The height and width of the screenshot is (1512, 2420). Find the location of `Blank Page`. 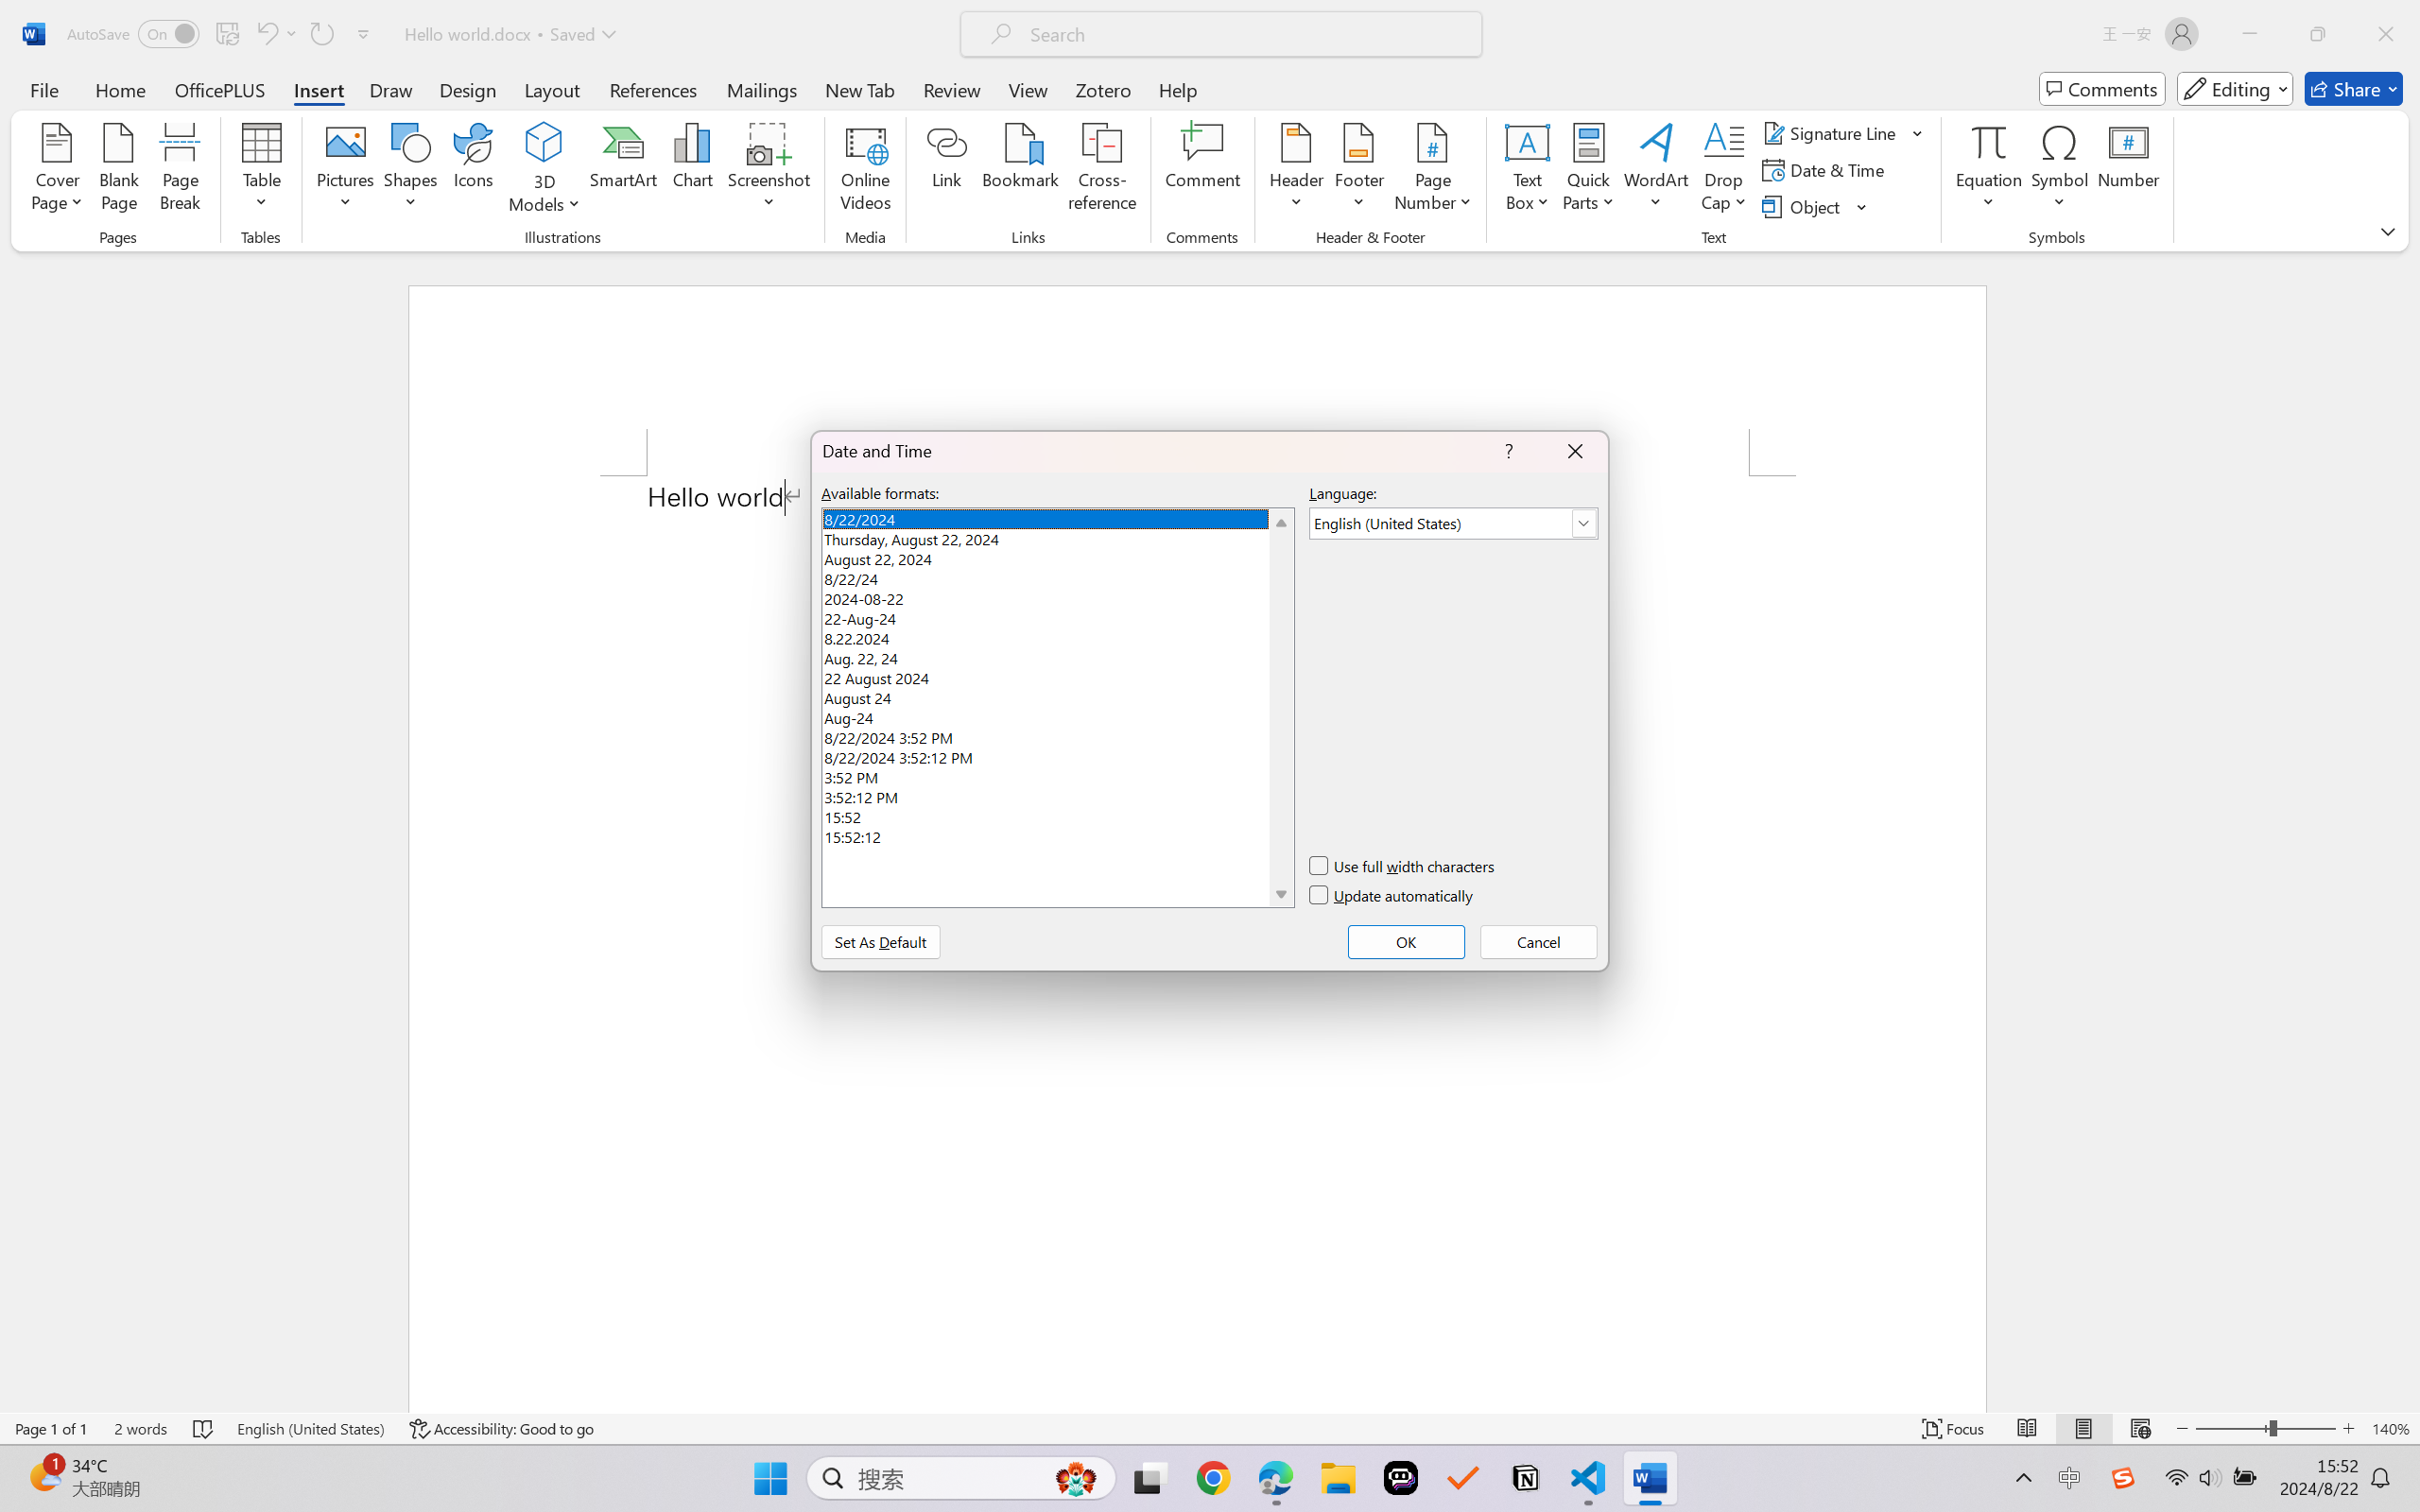

Blank Page is located at coordinates (118, 170).